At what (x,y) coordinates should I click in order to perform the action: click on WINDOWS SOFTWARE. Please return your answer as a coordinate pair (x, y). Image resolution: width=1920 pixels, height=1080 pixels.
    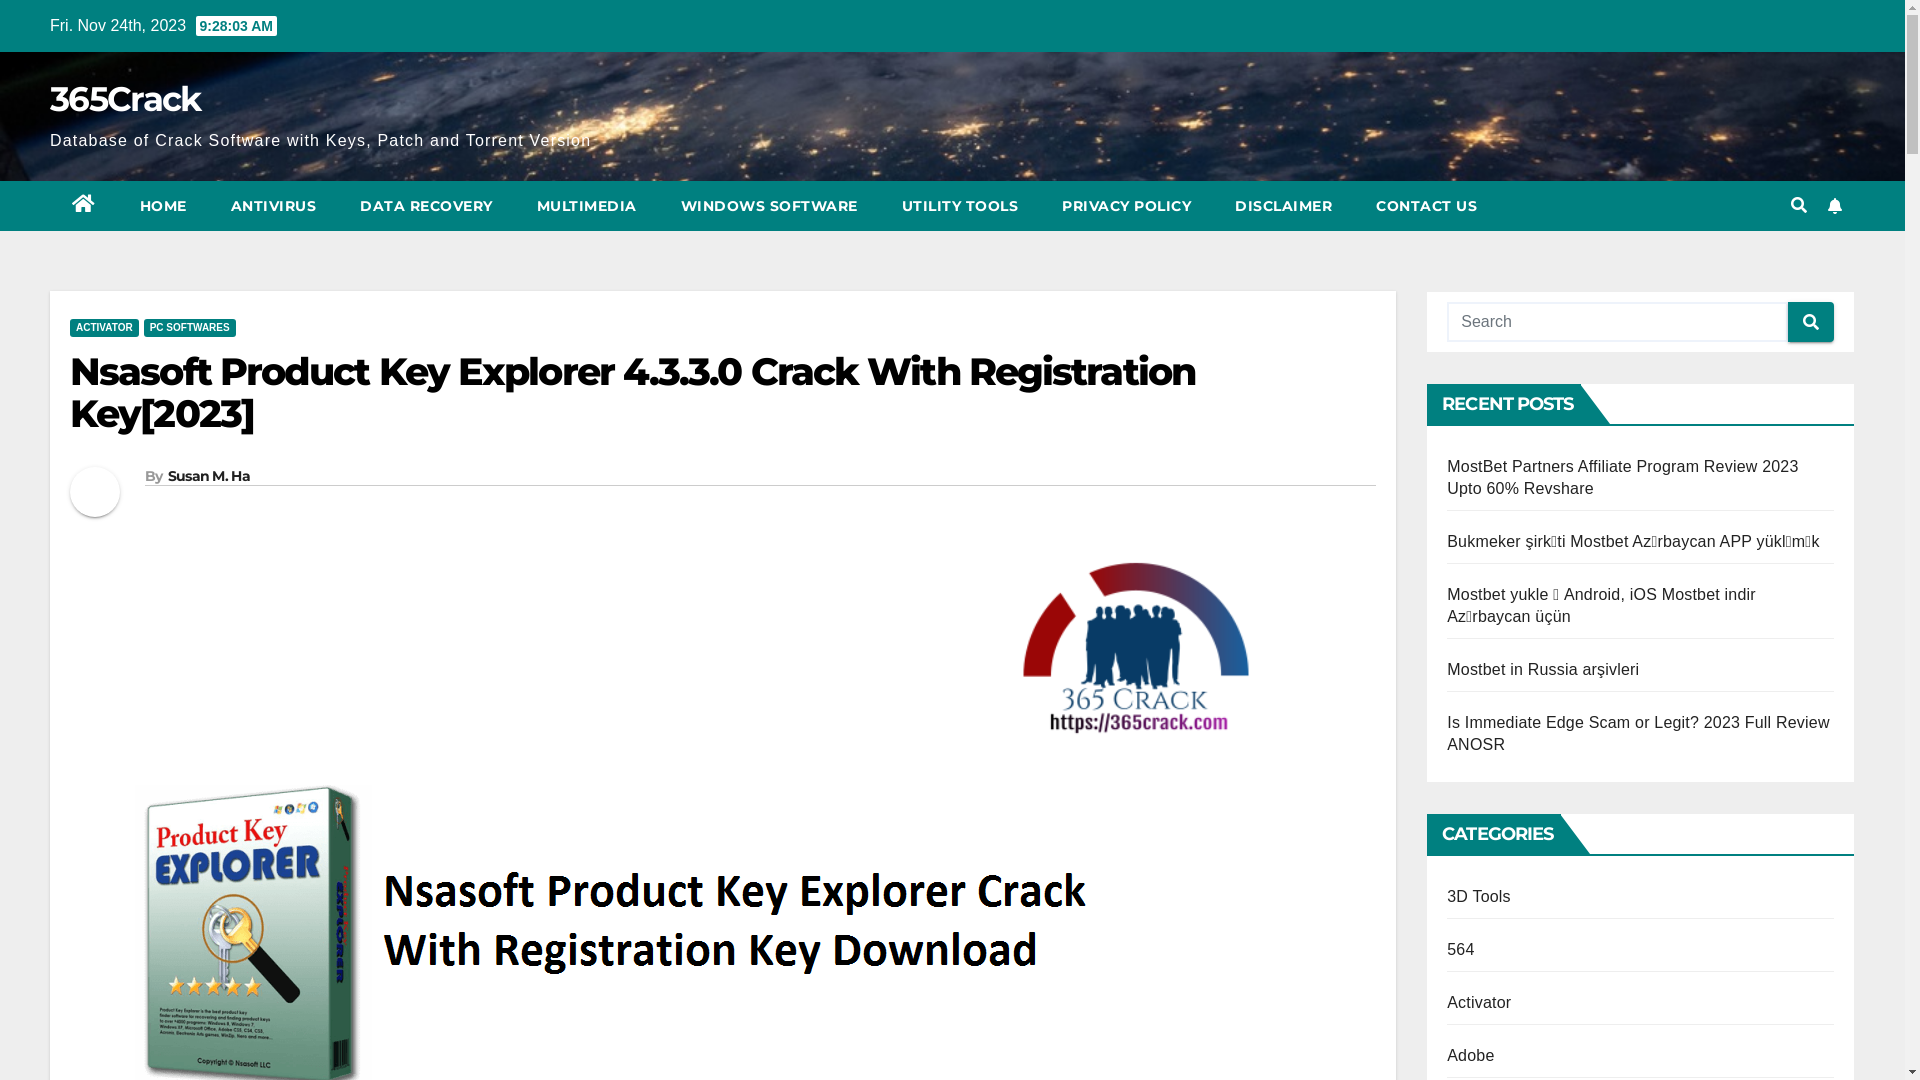
    Looking at the image, I should click on (768, 206).